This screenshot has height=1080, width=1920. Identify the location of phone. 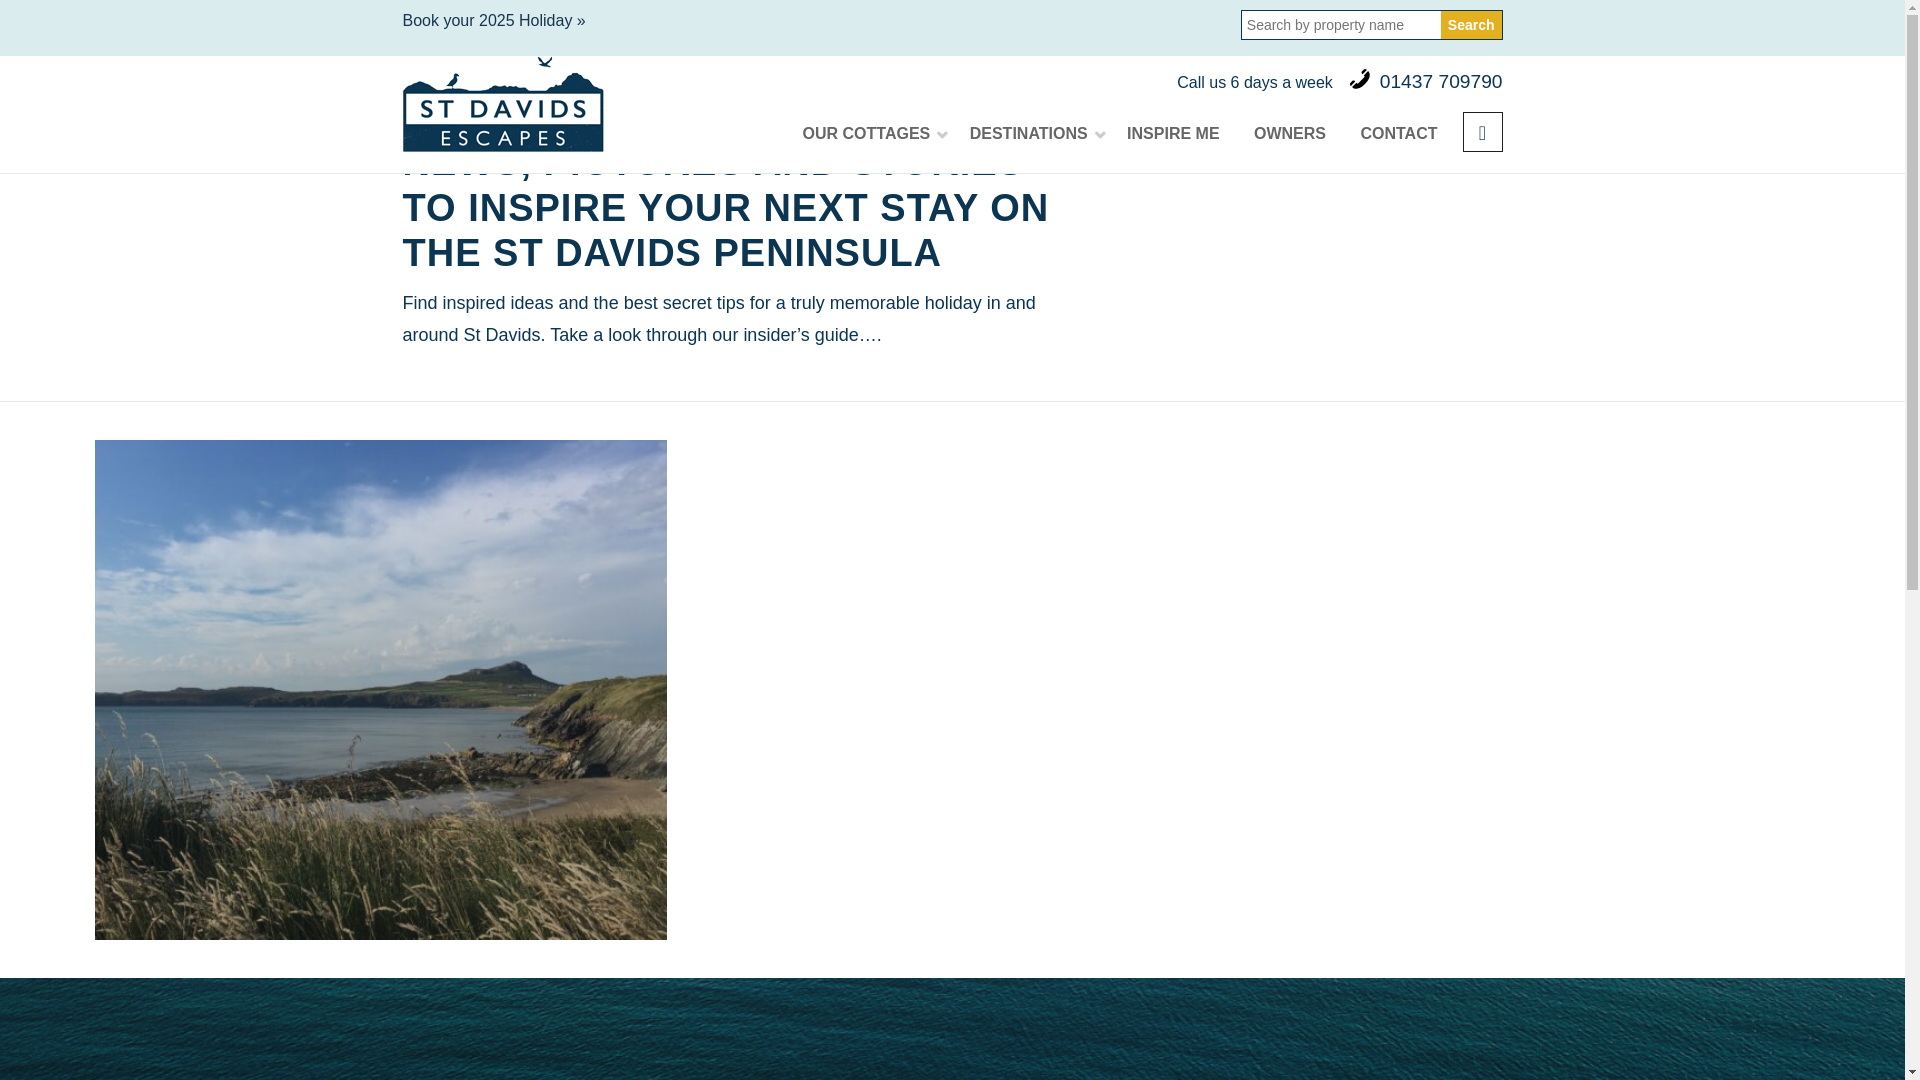
(1360, 79).